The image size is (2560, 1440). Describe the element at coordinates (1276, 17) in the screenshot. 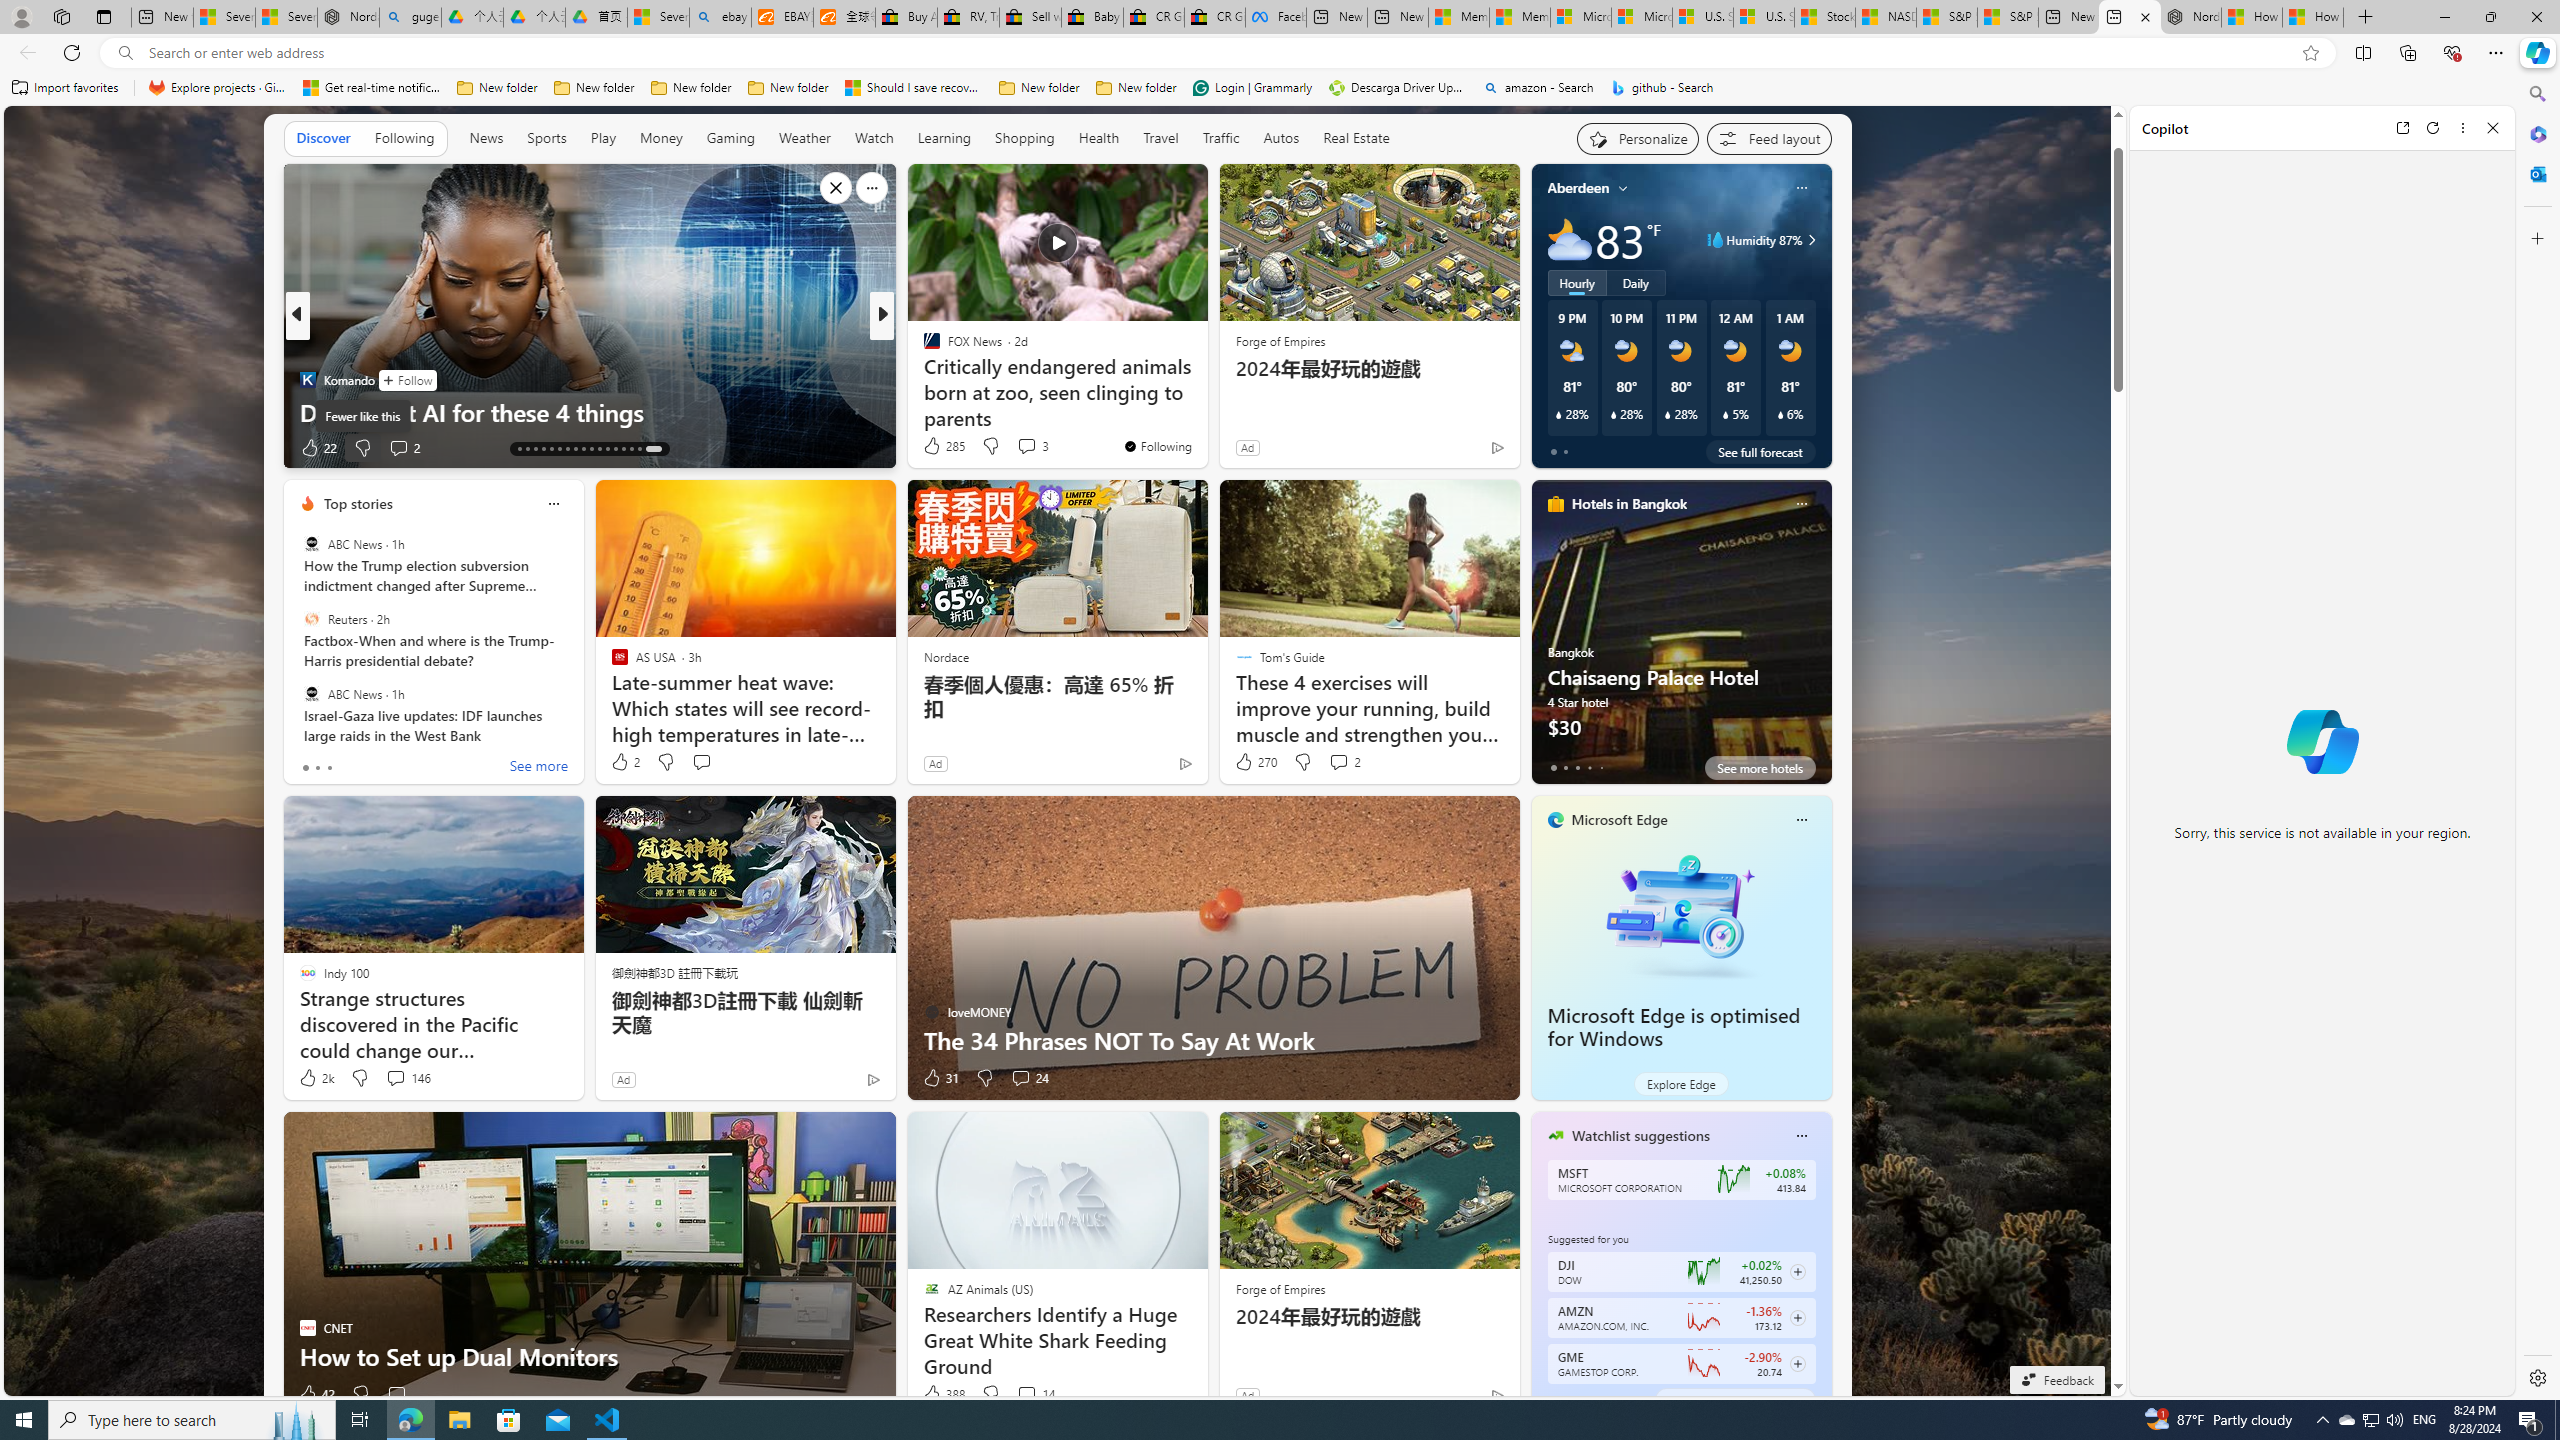

I see `Facebook` at that location.